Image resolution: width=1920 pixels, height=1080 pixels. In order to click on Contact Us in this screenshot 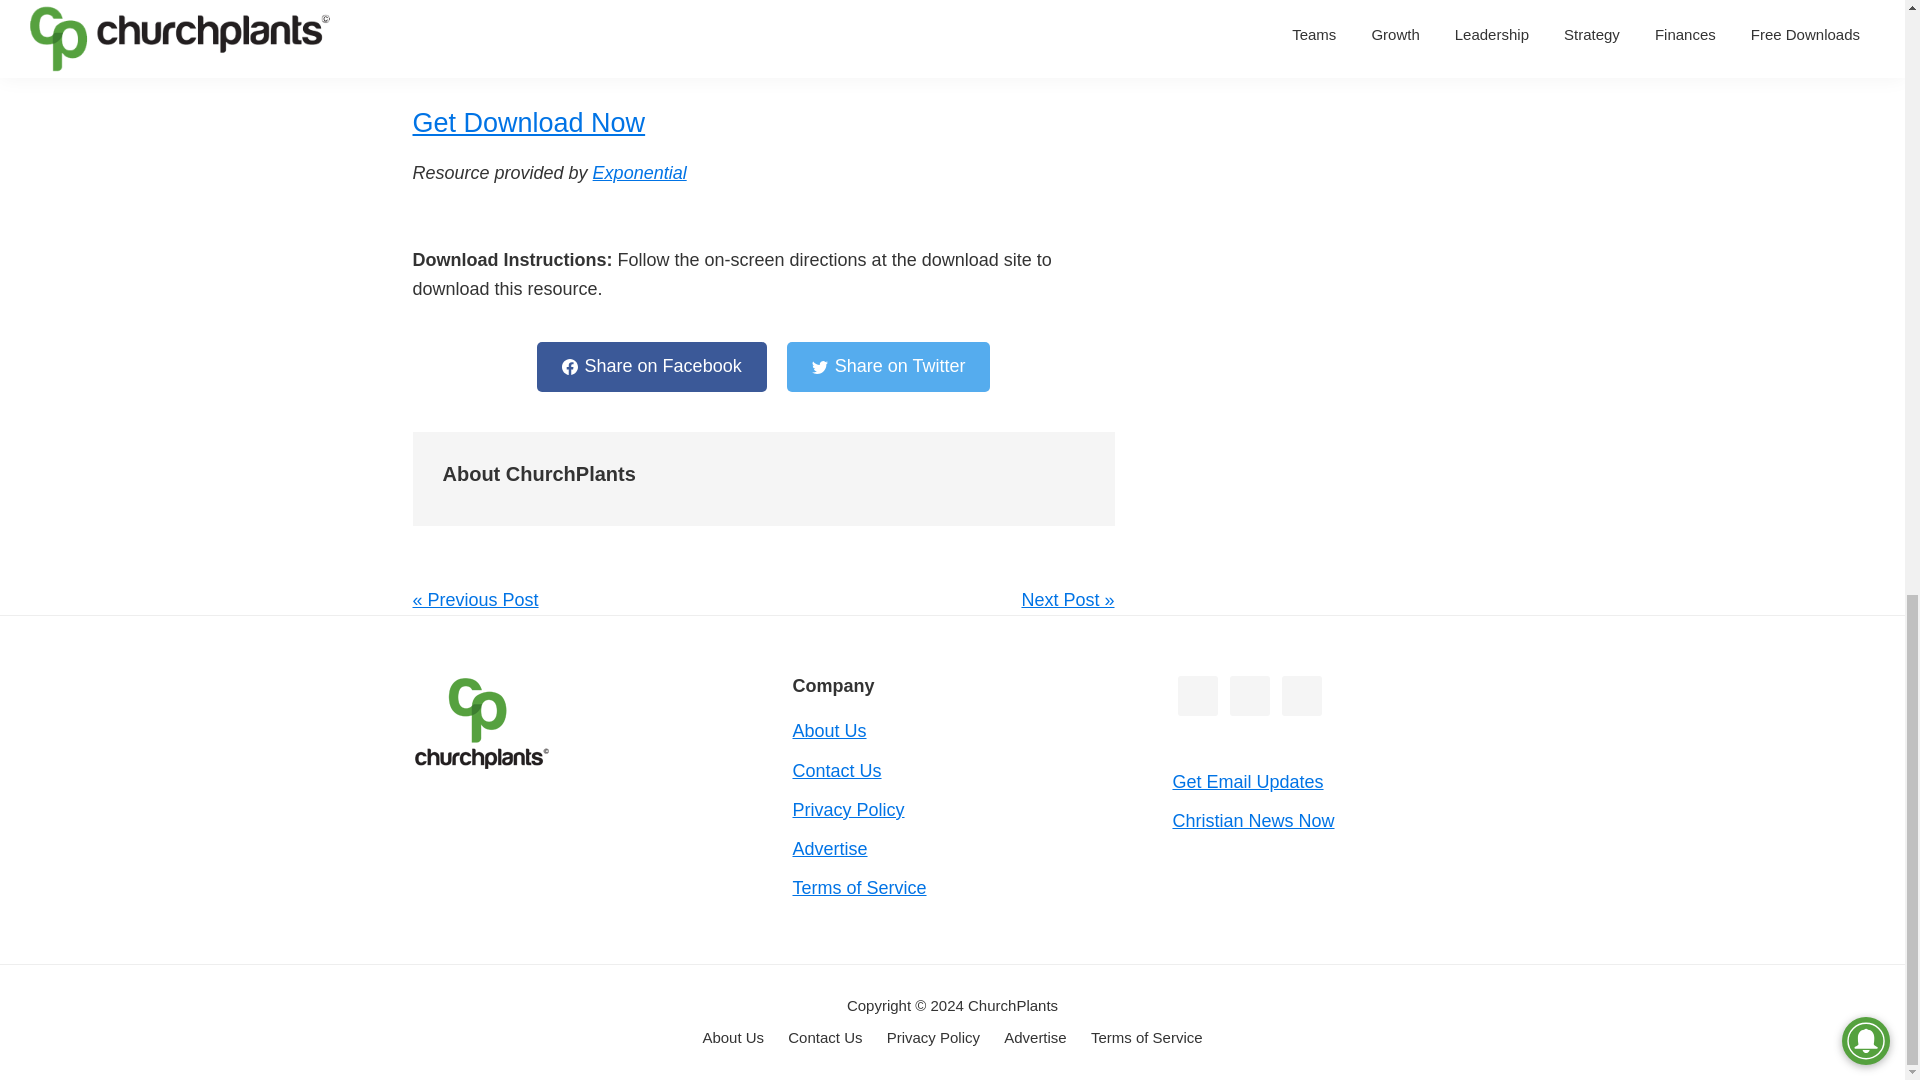, I will do `click(836, 770)`.